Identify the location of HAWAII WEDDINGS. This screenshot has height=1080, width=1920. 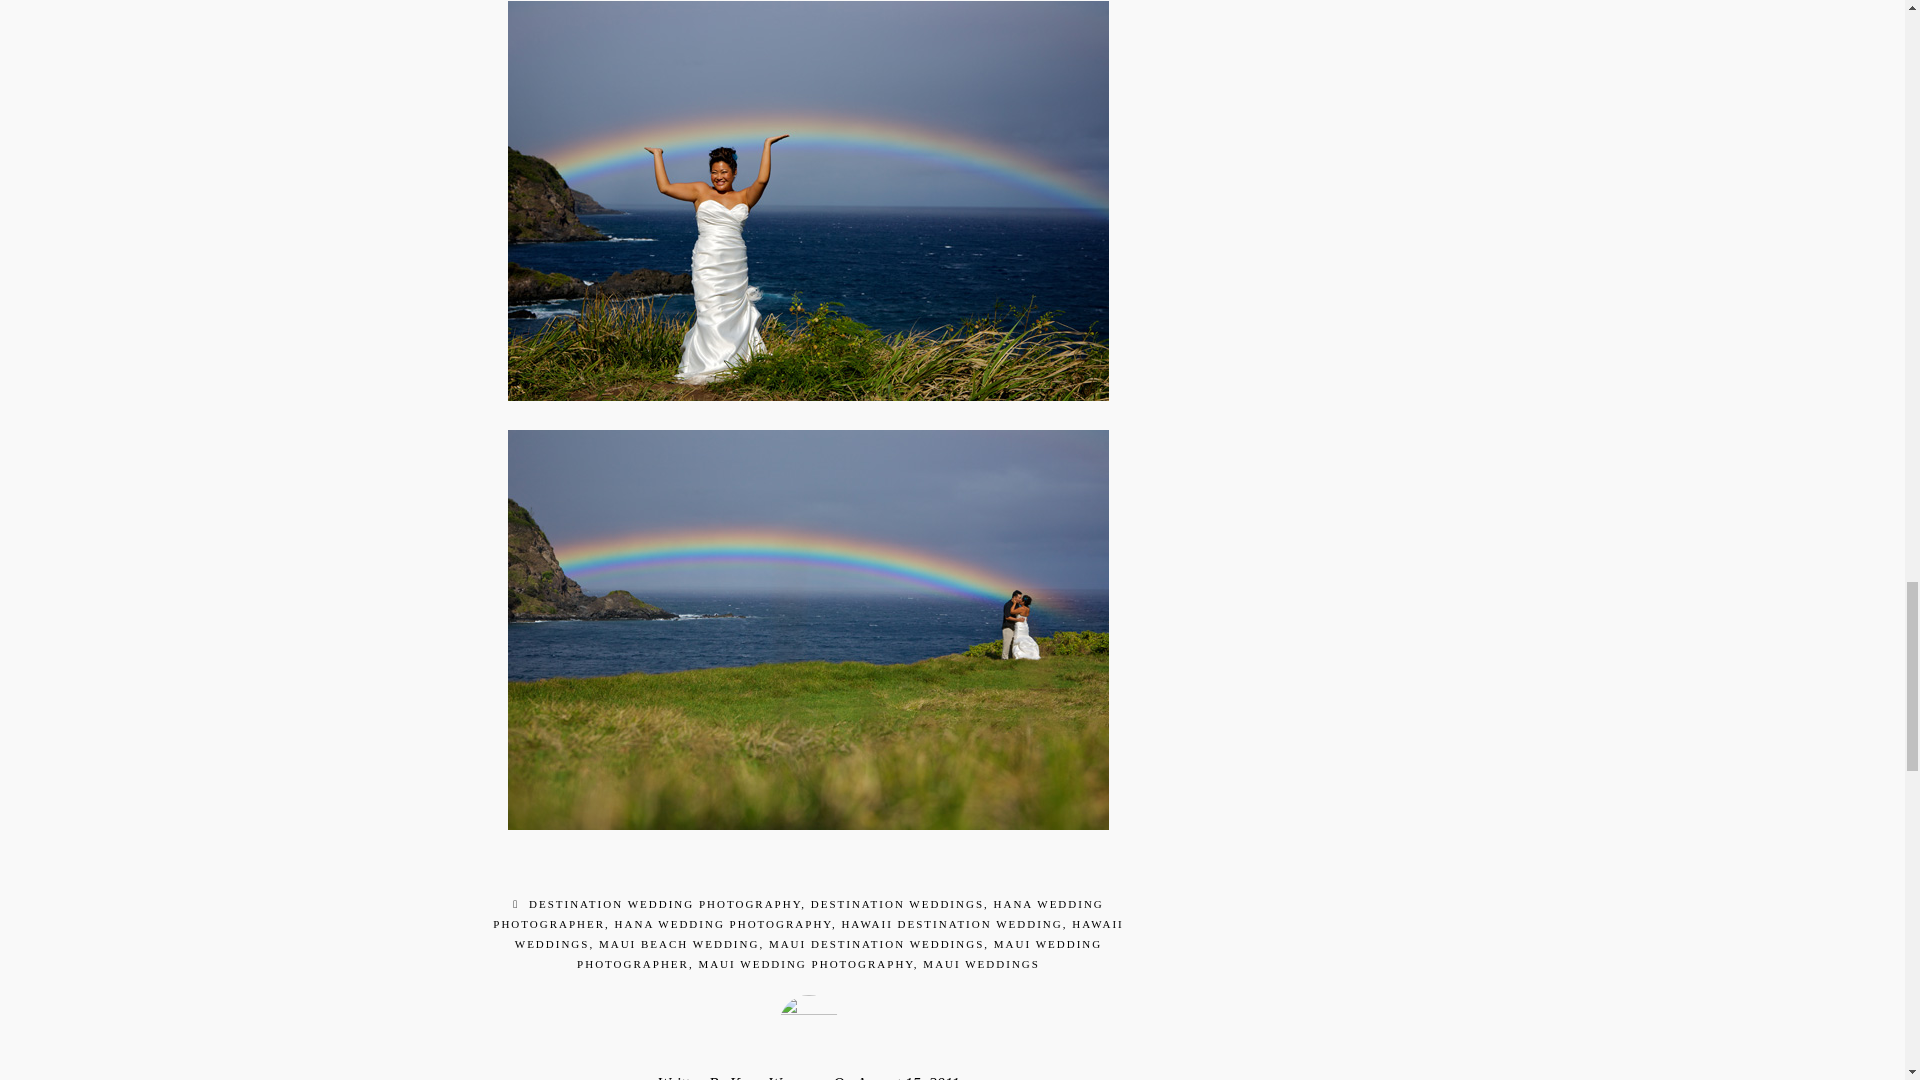
(818, 934).